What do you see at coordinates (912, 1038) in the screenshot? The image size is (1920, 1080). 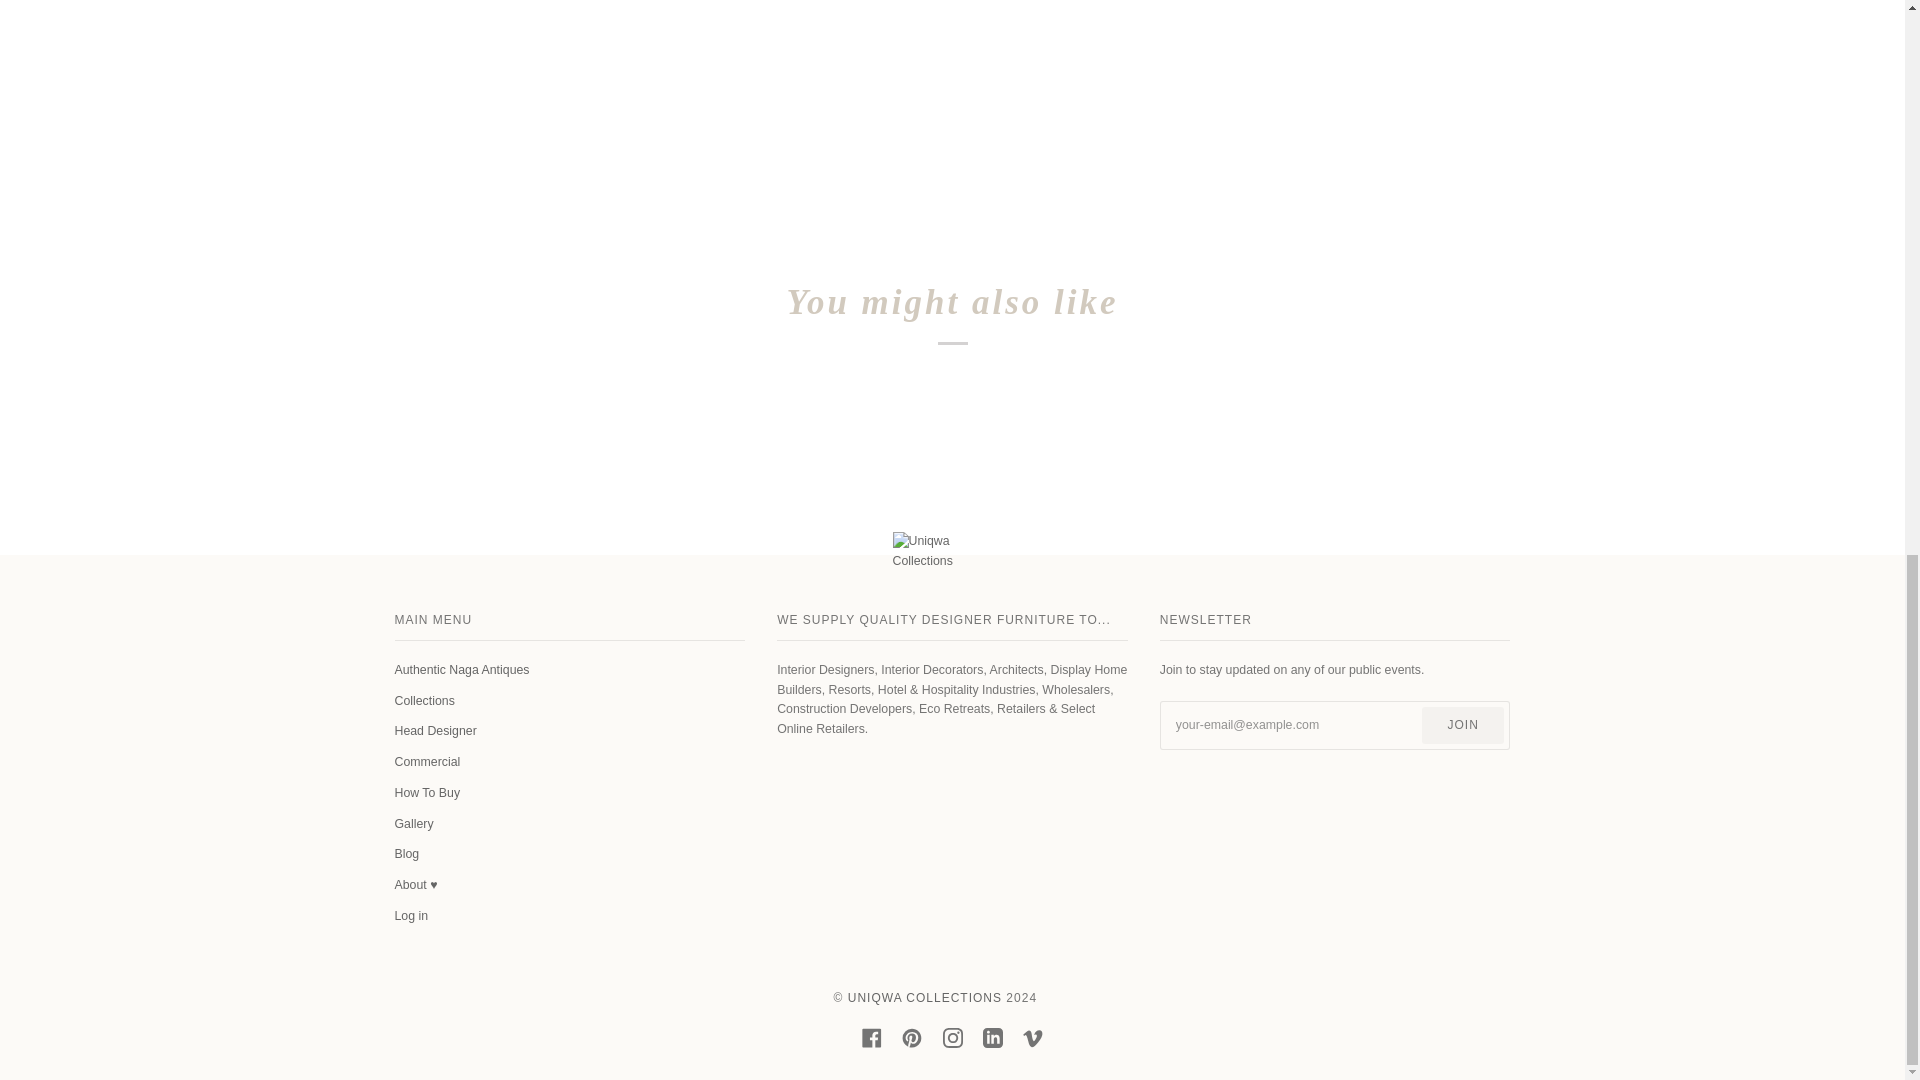 I see `Pinterest` at bounding box center [912, 1038].